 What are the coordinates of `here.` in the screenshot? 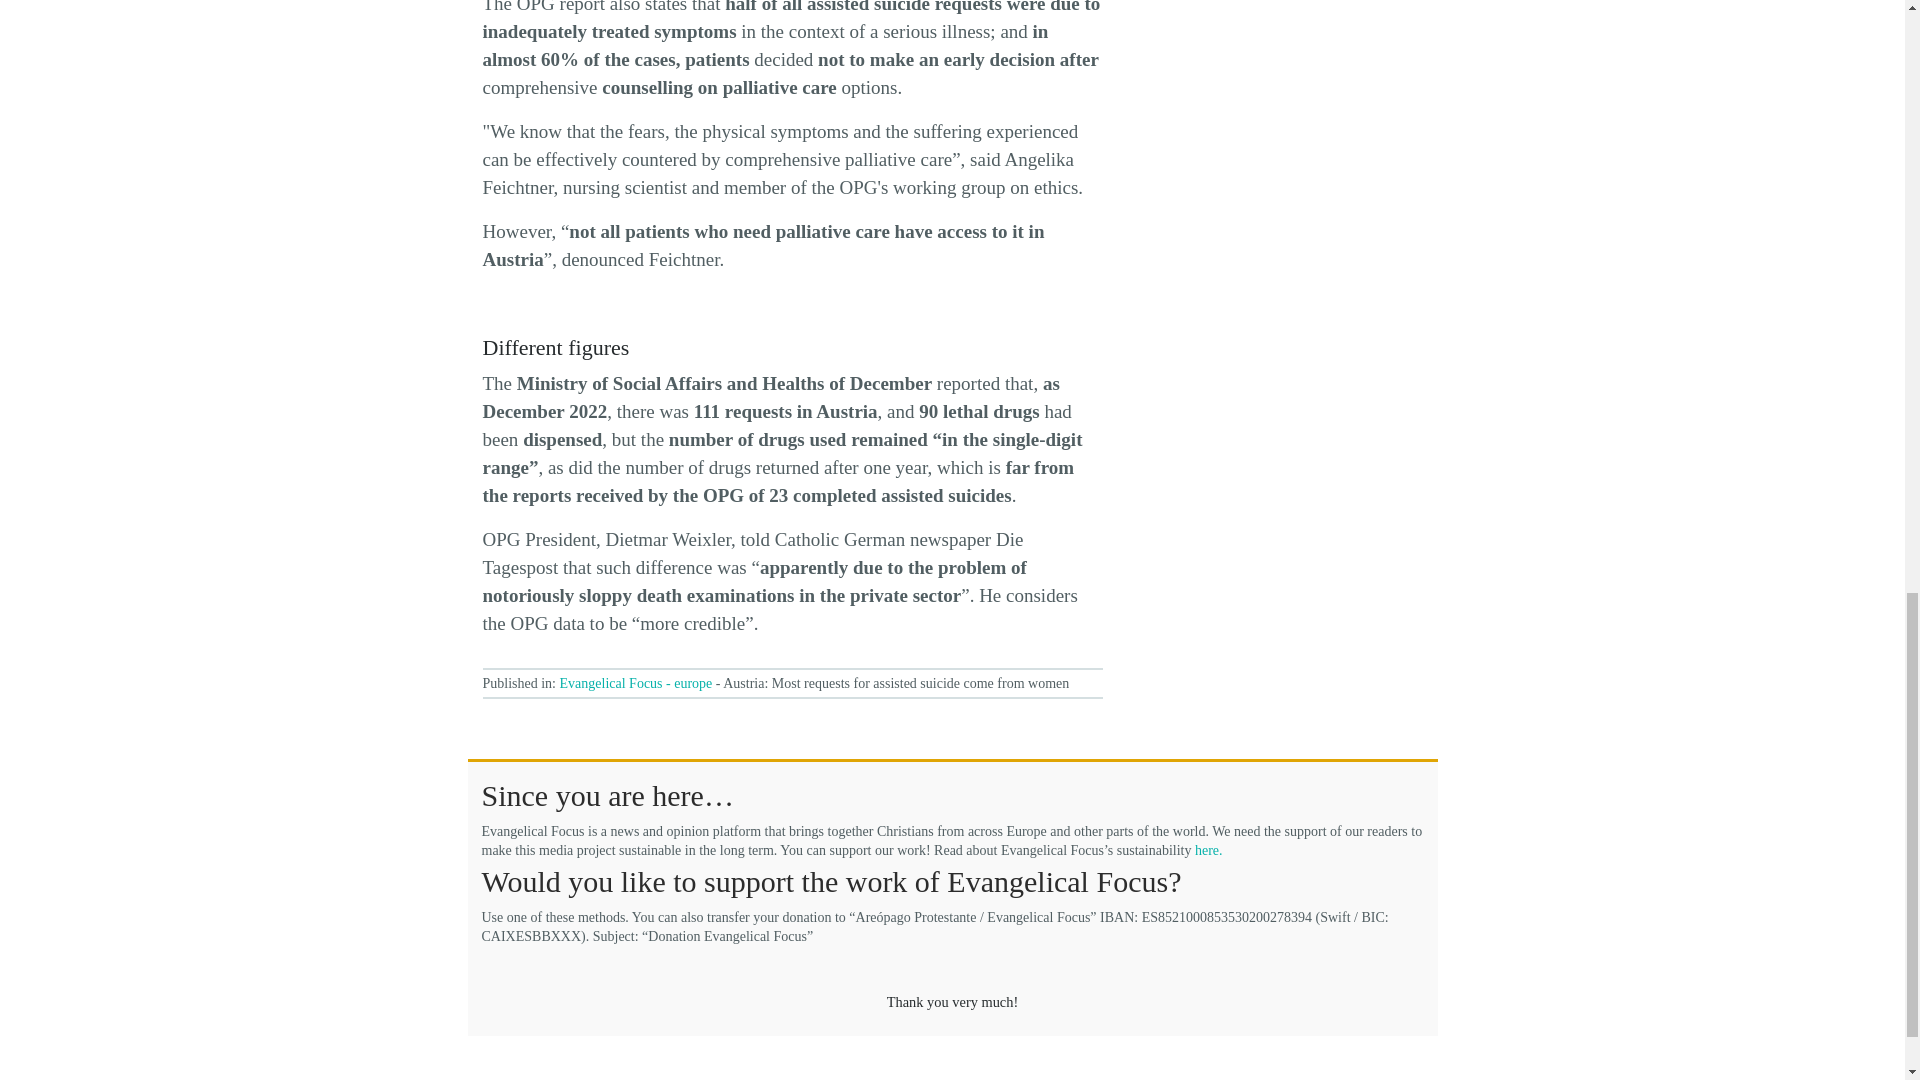 It's located at (1208, 850).